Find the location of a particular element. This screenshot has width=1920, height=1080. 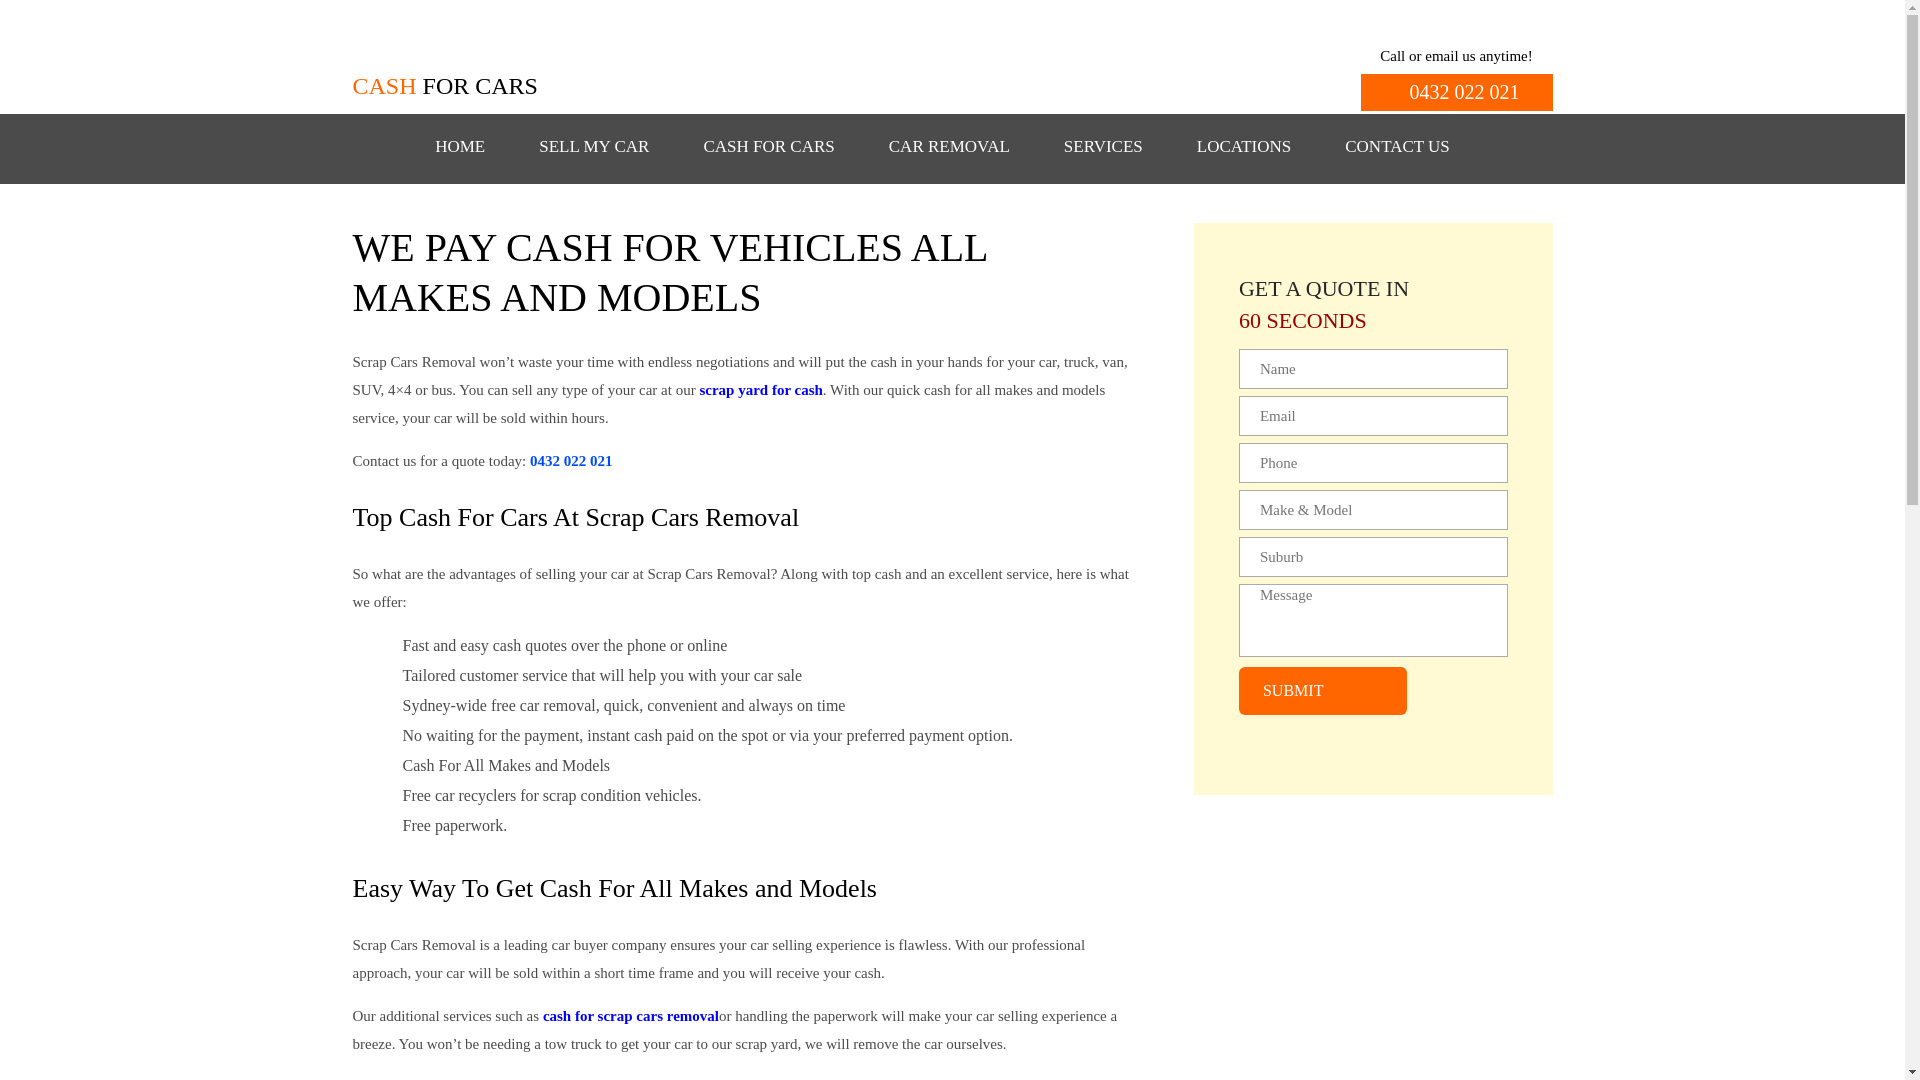

Car Removal Sydney is located at coordinates (949, 147).